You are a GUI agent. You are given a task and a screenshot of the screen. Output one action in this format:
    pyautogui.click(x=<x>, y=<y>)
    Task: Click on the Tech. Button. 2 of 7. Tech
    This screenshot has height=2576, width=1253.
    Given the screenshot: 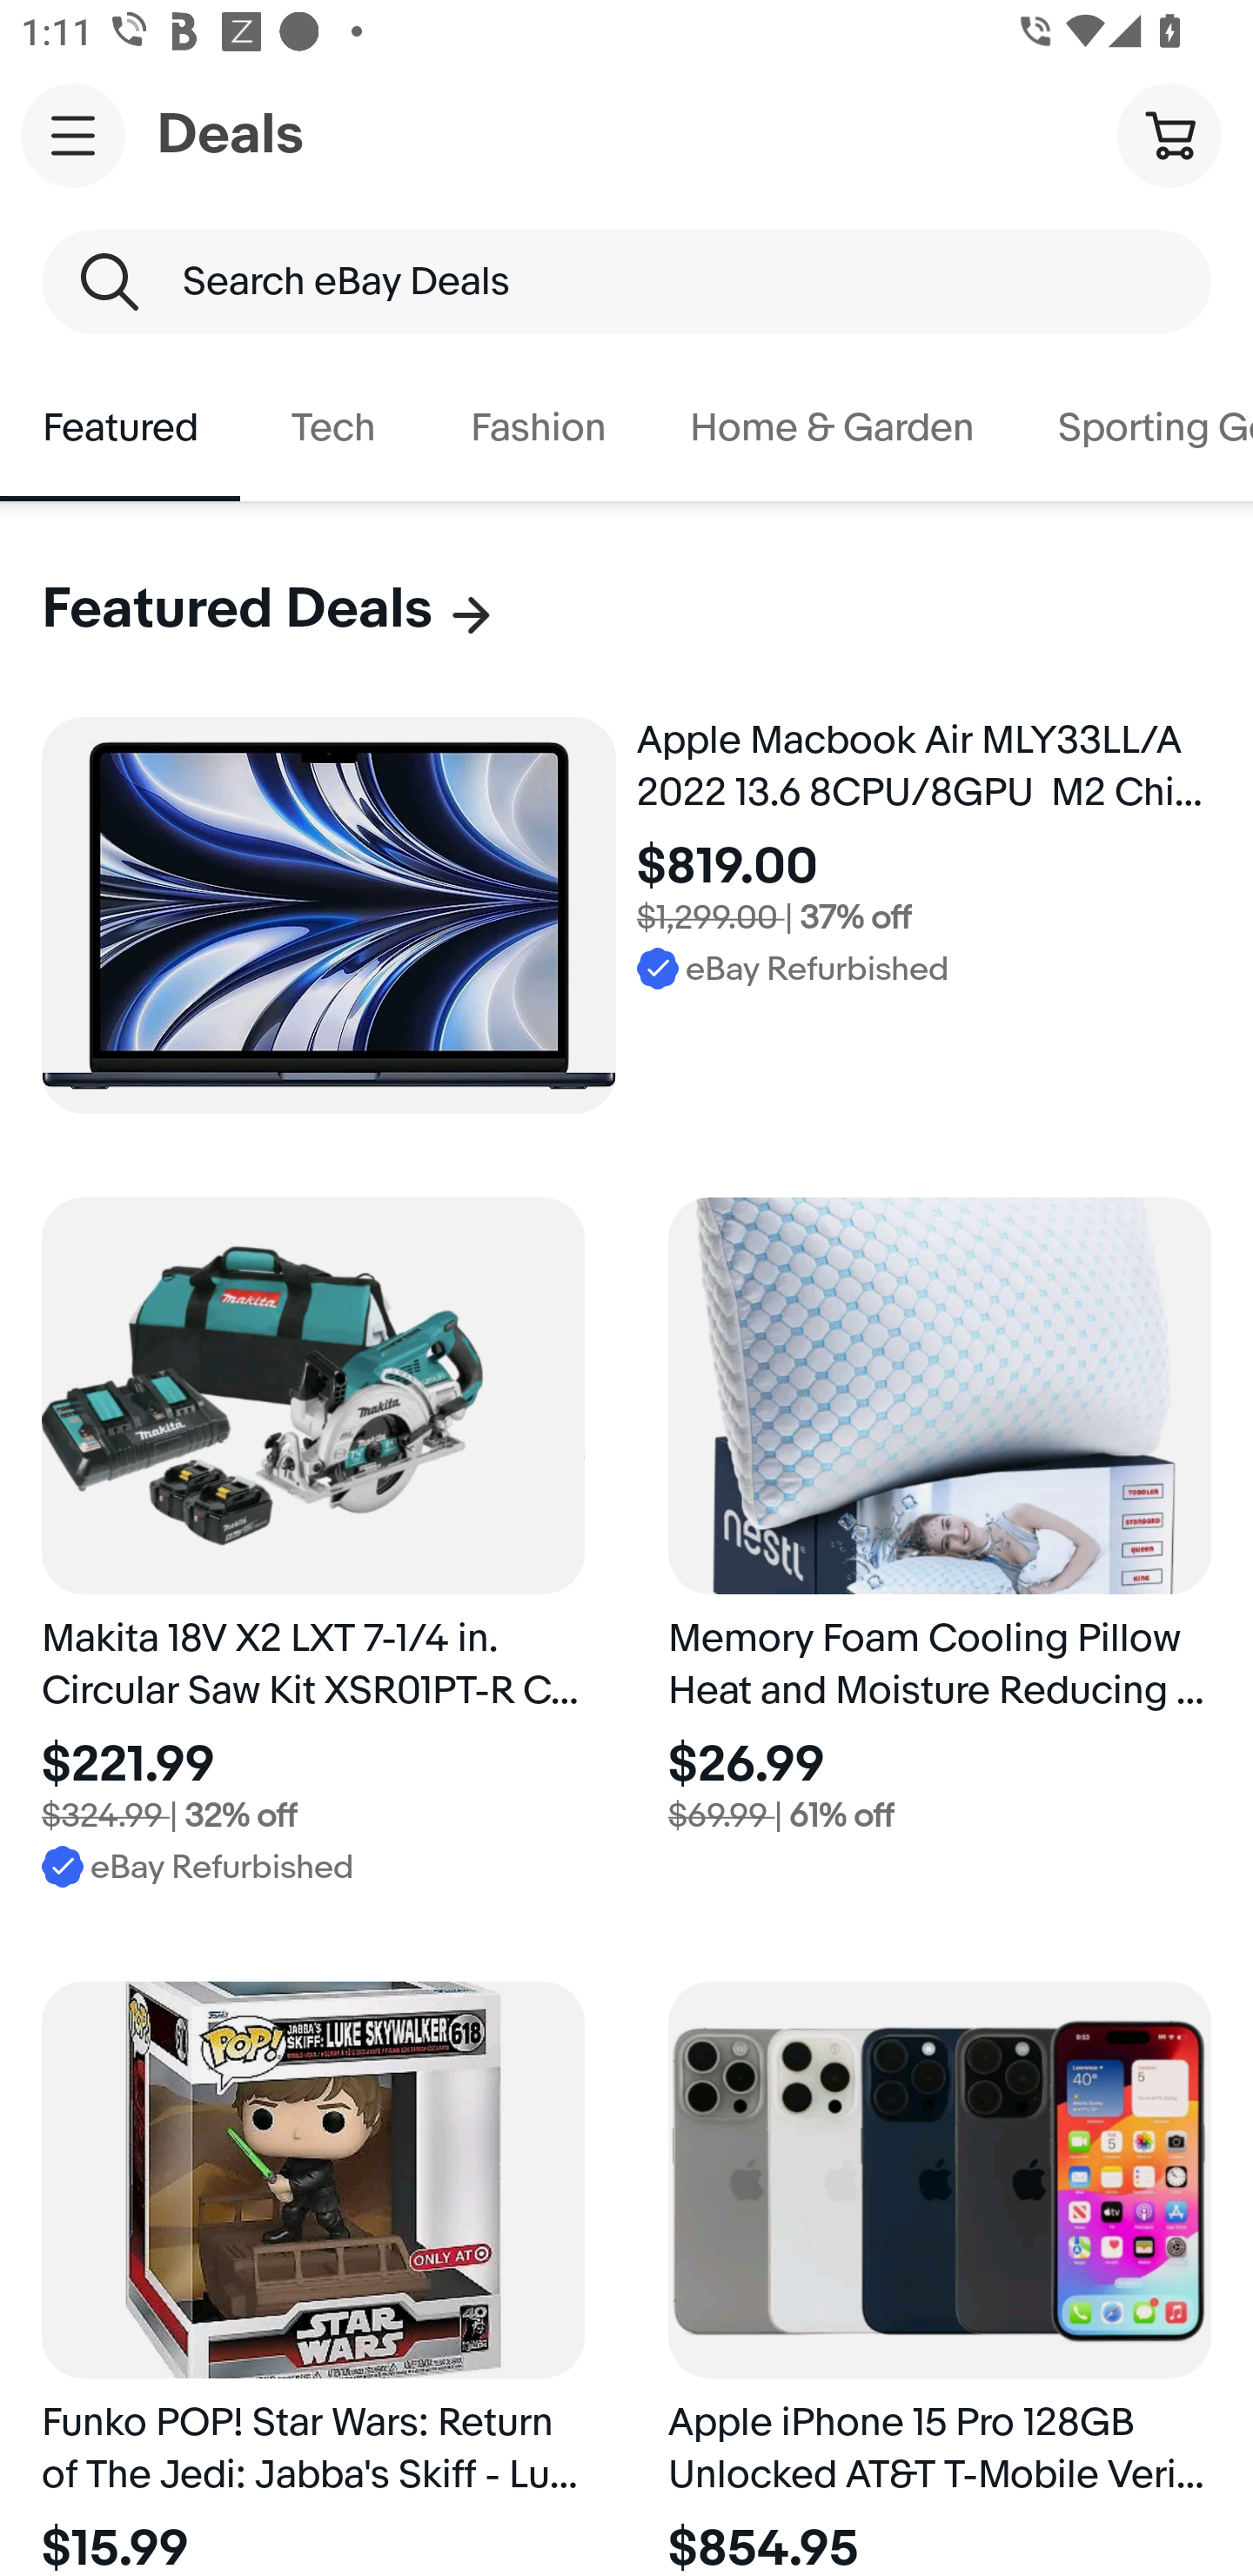 What is the action you would take?
    pyautogui.click(x=334, y=428)
    